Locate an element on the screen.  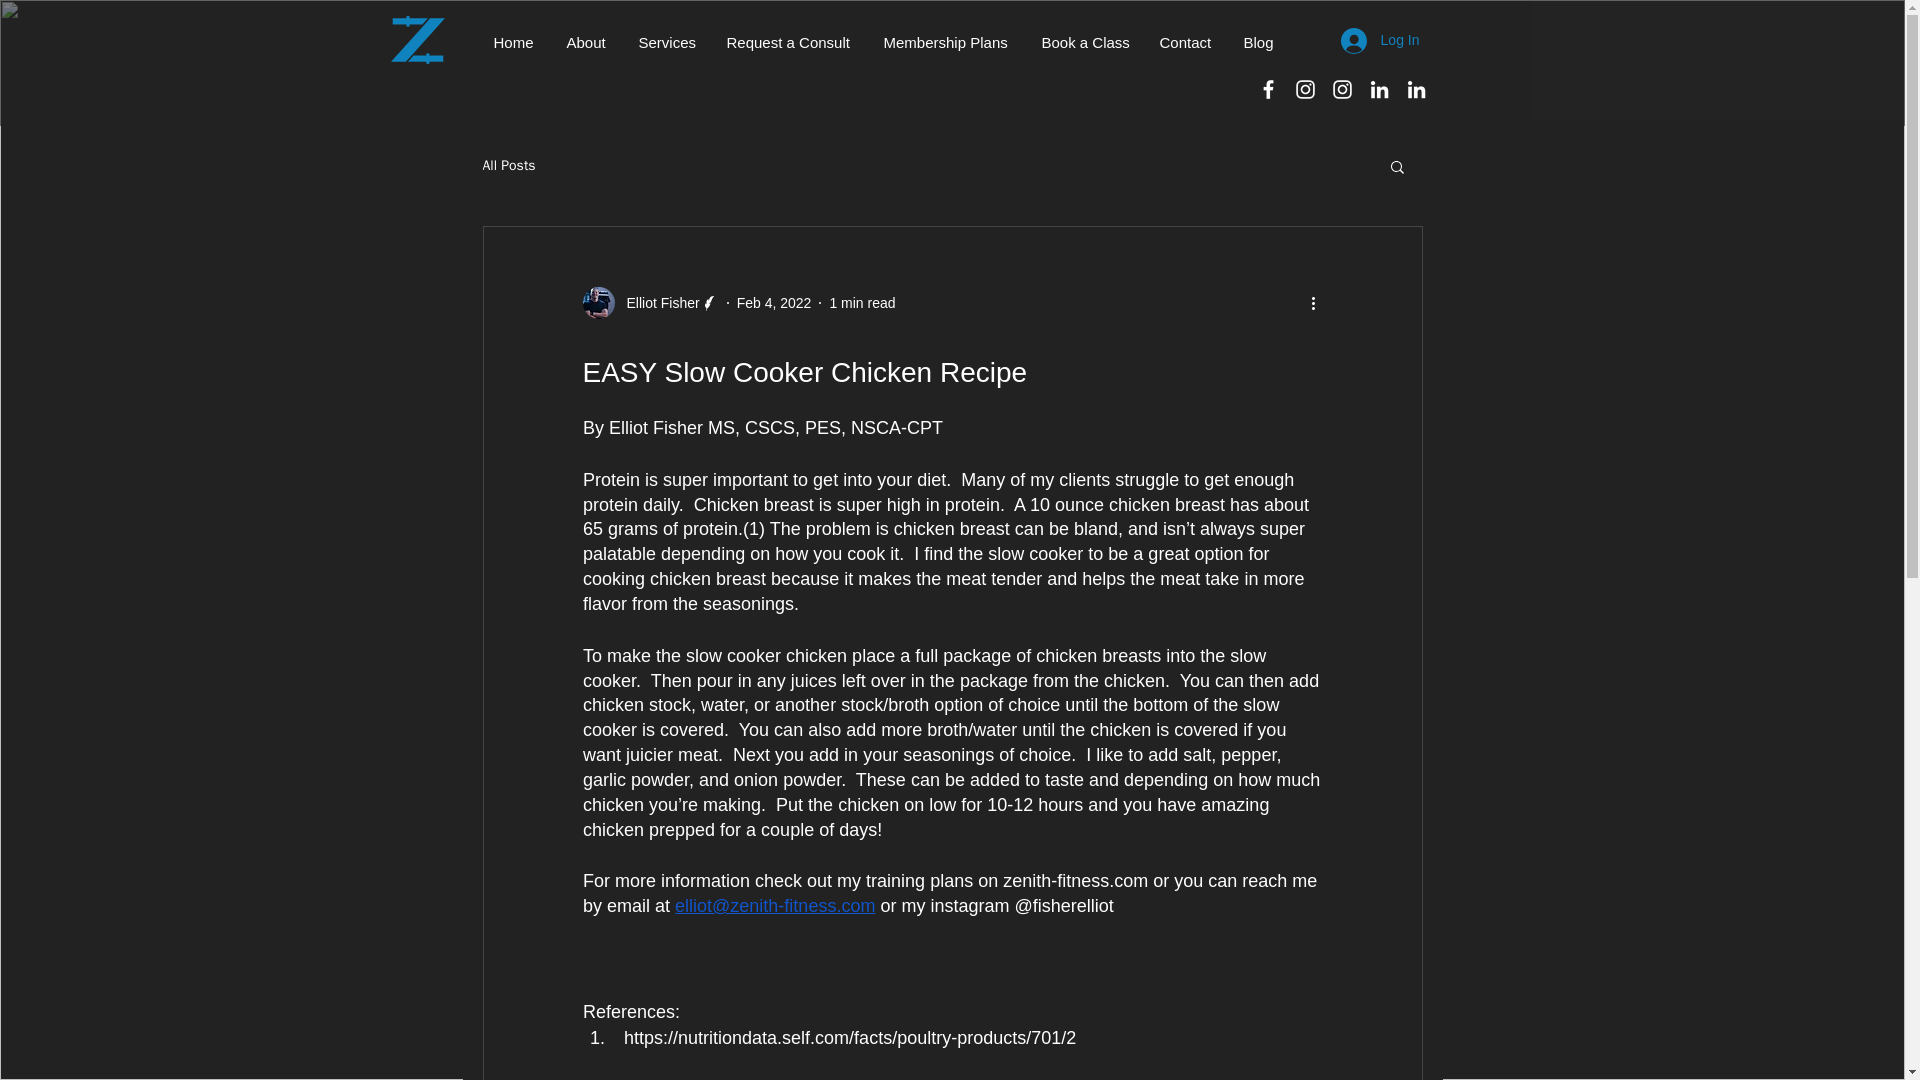
Elliot Fisher is located at coordinates (656, 302).